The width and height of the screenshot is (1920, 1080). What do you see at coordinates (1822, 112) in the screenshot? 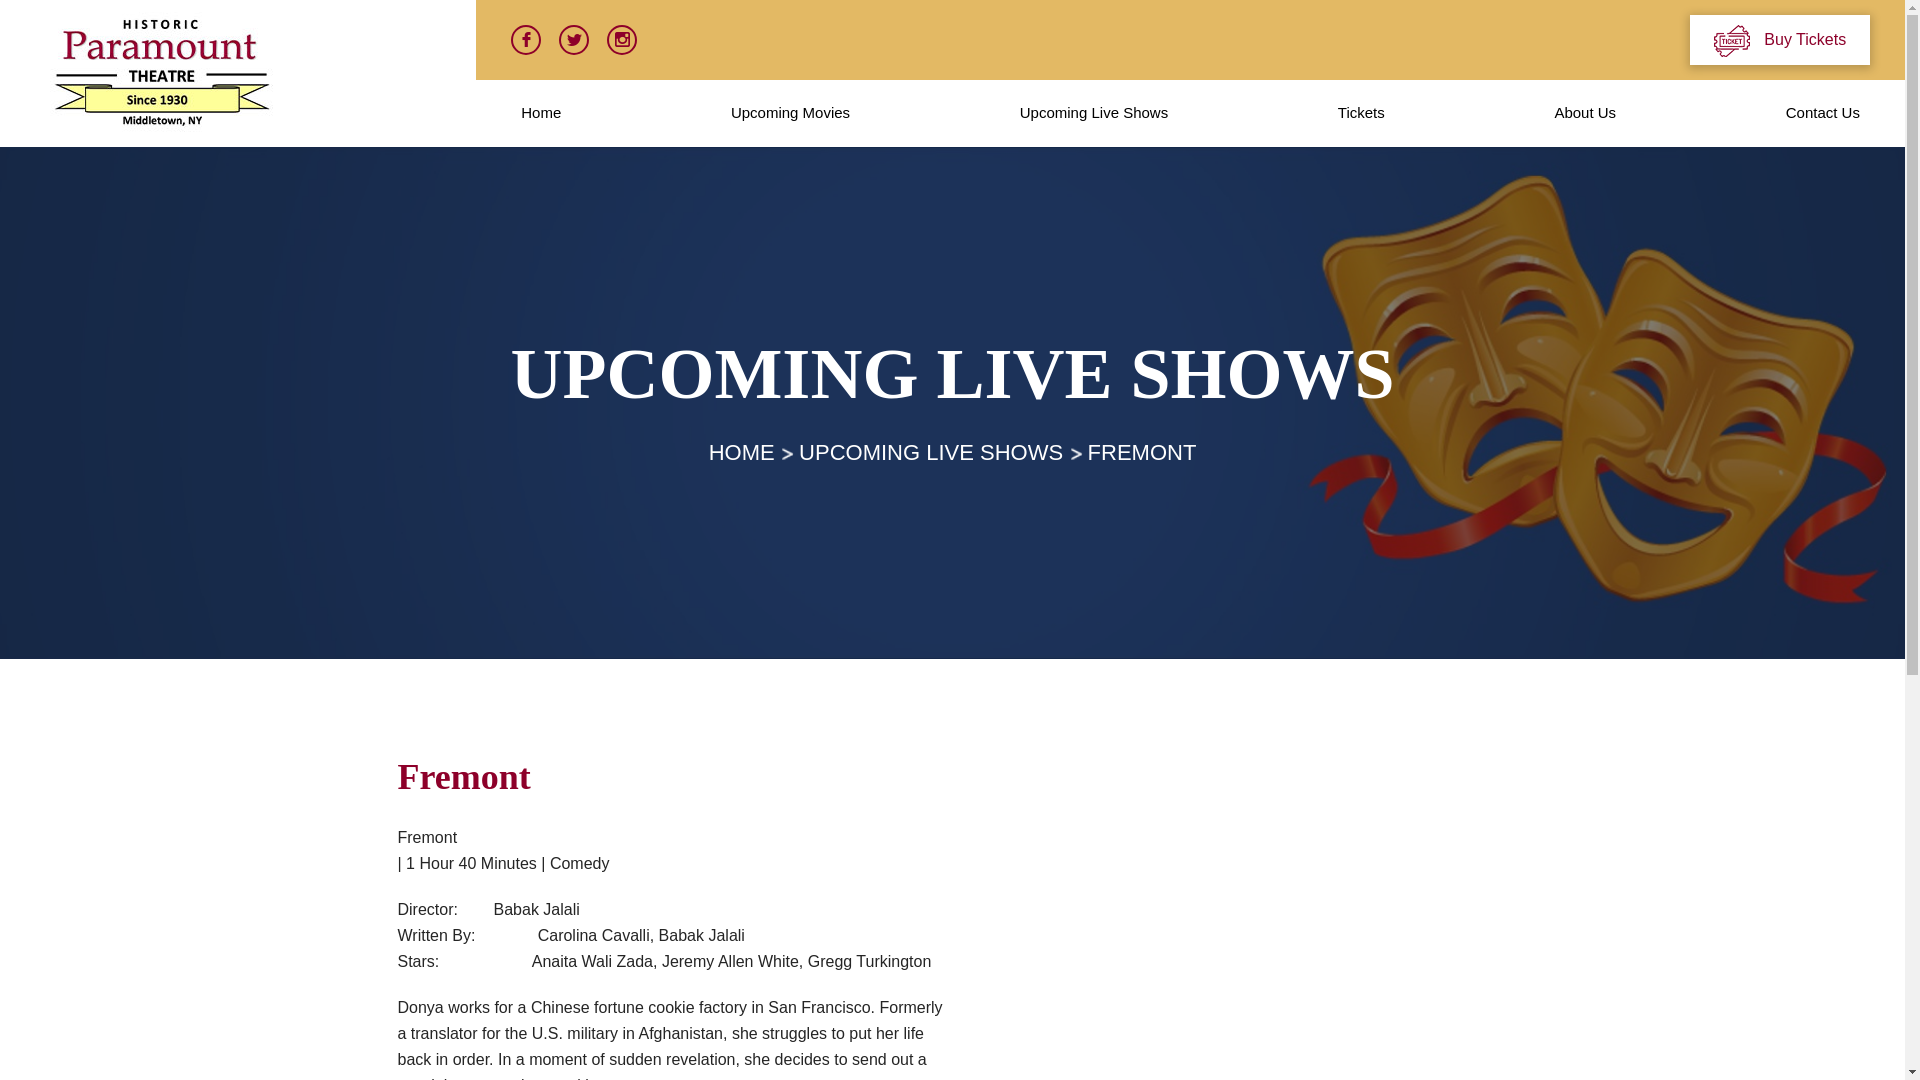
I see `Contact Us` at bounding box center [1822, 112].